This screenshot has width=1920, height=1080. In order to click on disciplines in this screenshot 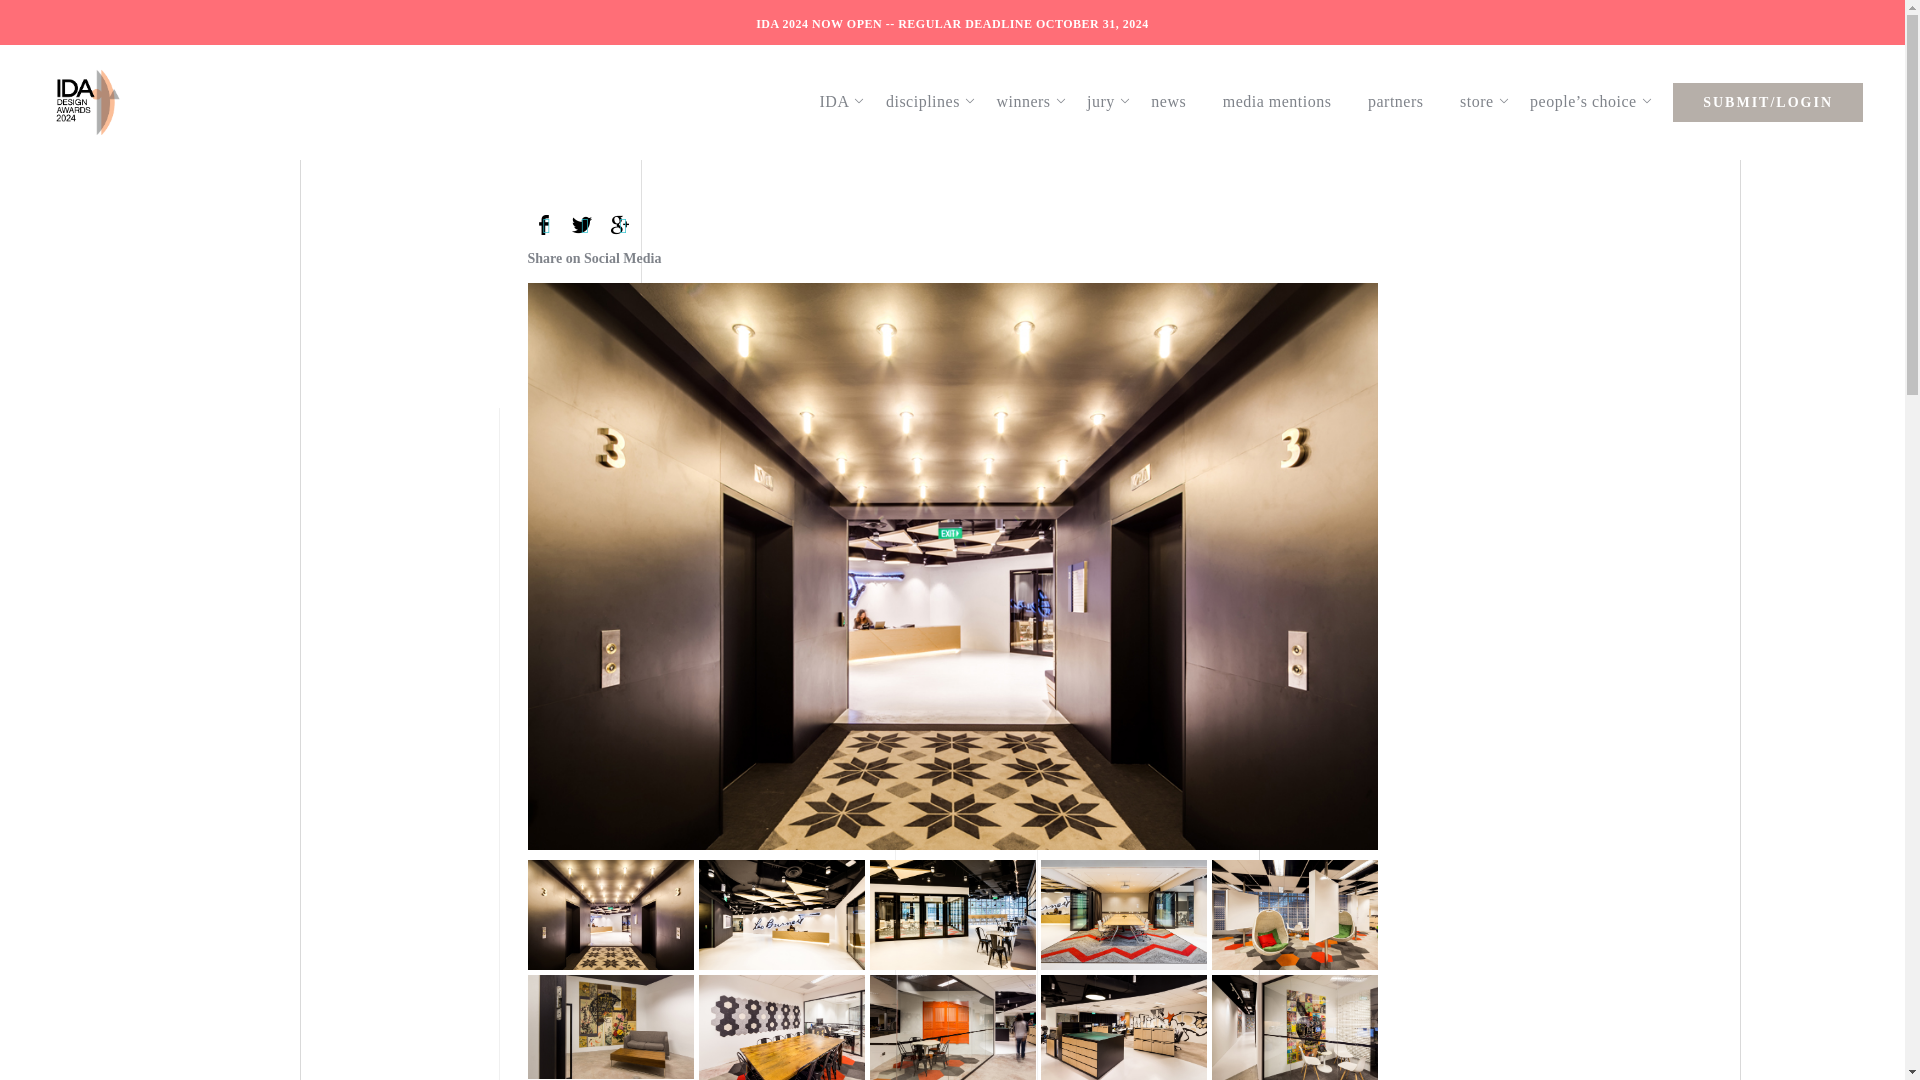, I will do `click(932, 101)`.